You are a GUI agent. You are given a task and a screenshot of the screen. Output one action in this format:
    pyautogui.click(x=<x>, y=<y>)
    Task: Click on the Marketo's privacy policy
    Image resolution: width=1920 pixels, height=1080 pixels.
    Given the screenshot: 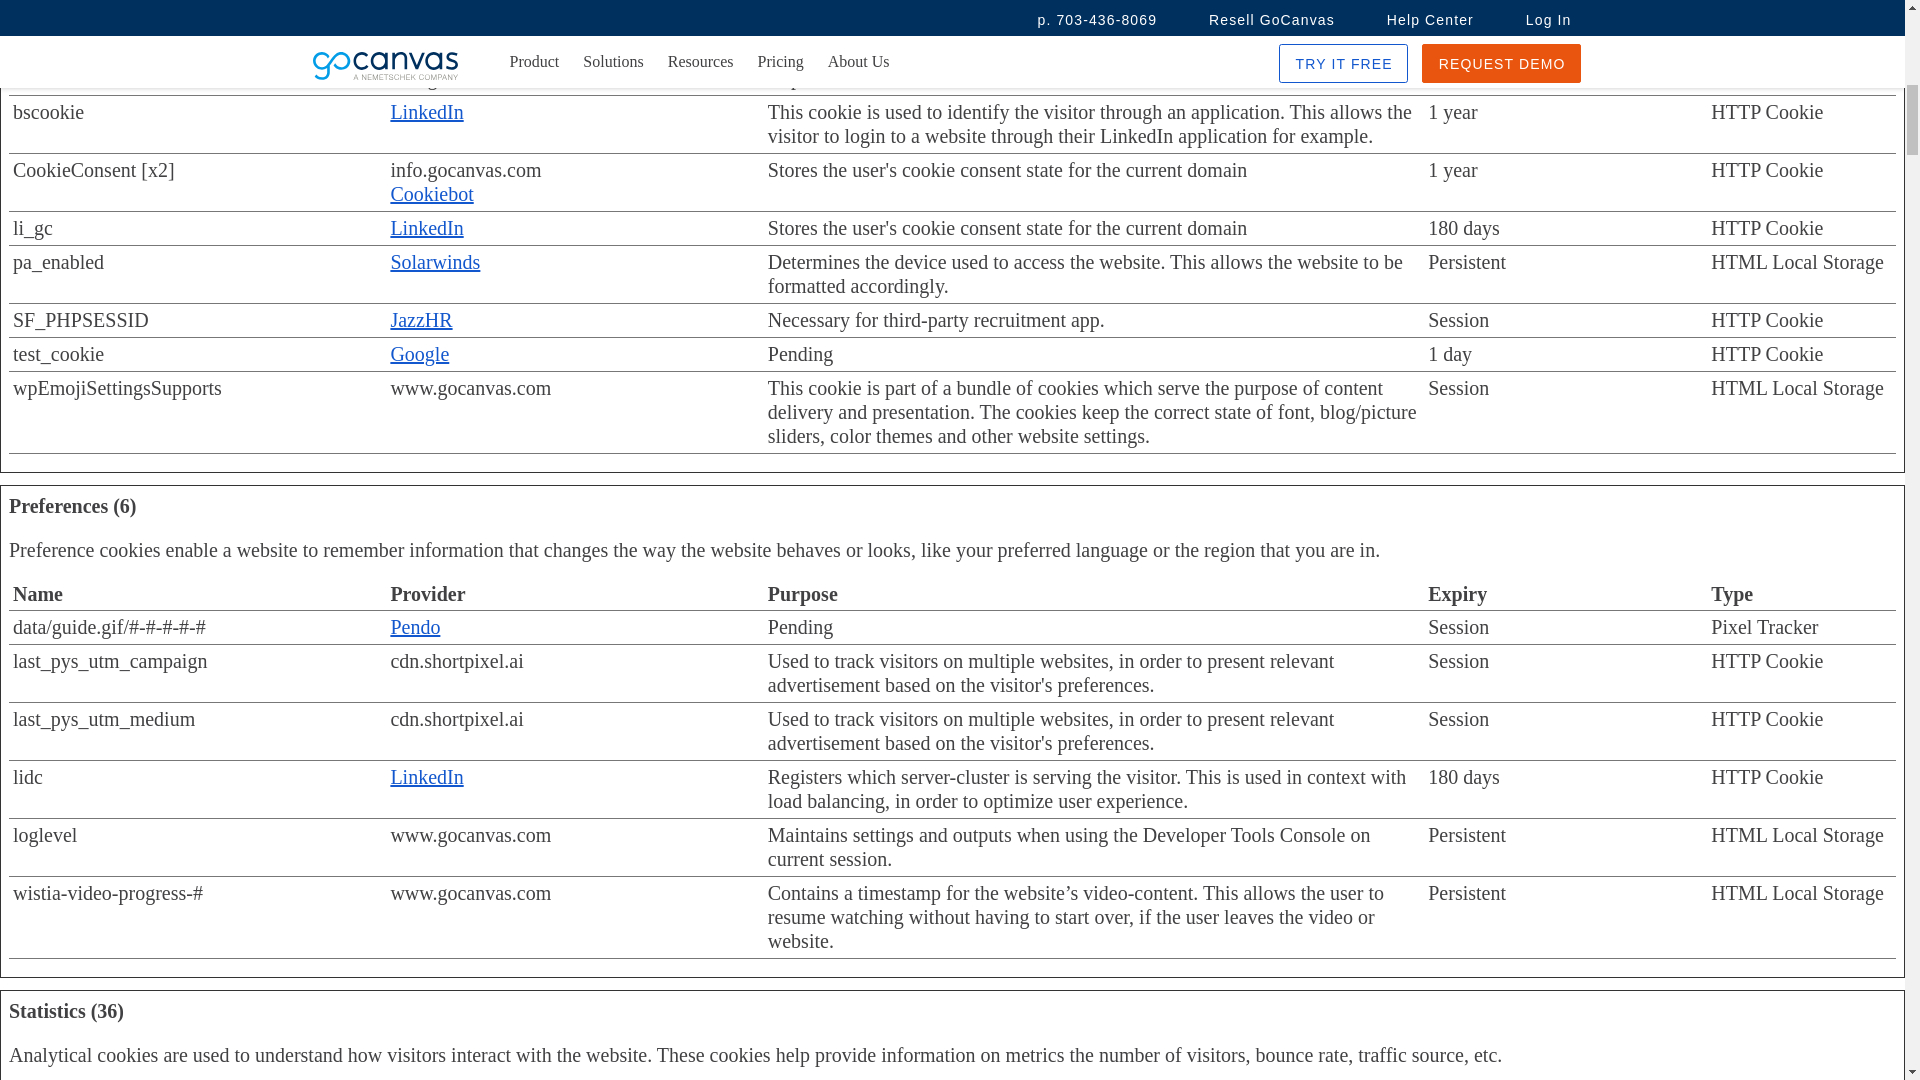 What is the action you would take?
    pyautogui.click(x=424, y=54)
    